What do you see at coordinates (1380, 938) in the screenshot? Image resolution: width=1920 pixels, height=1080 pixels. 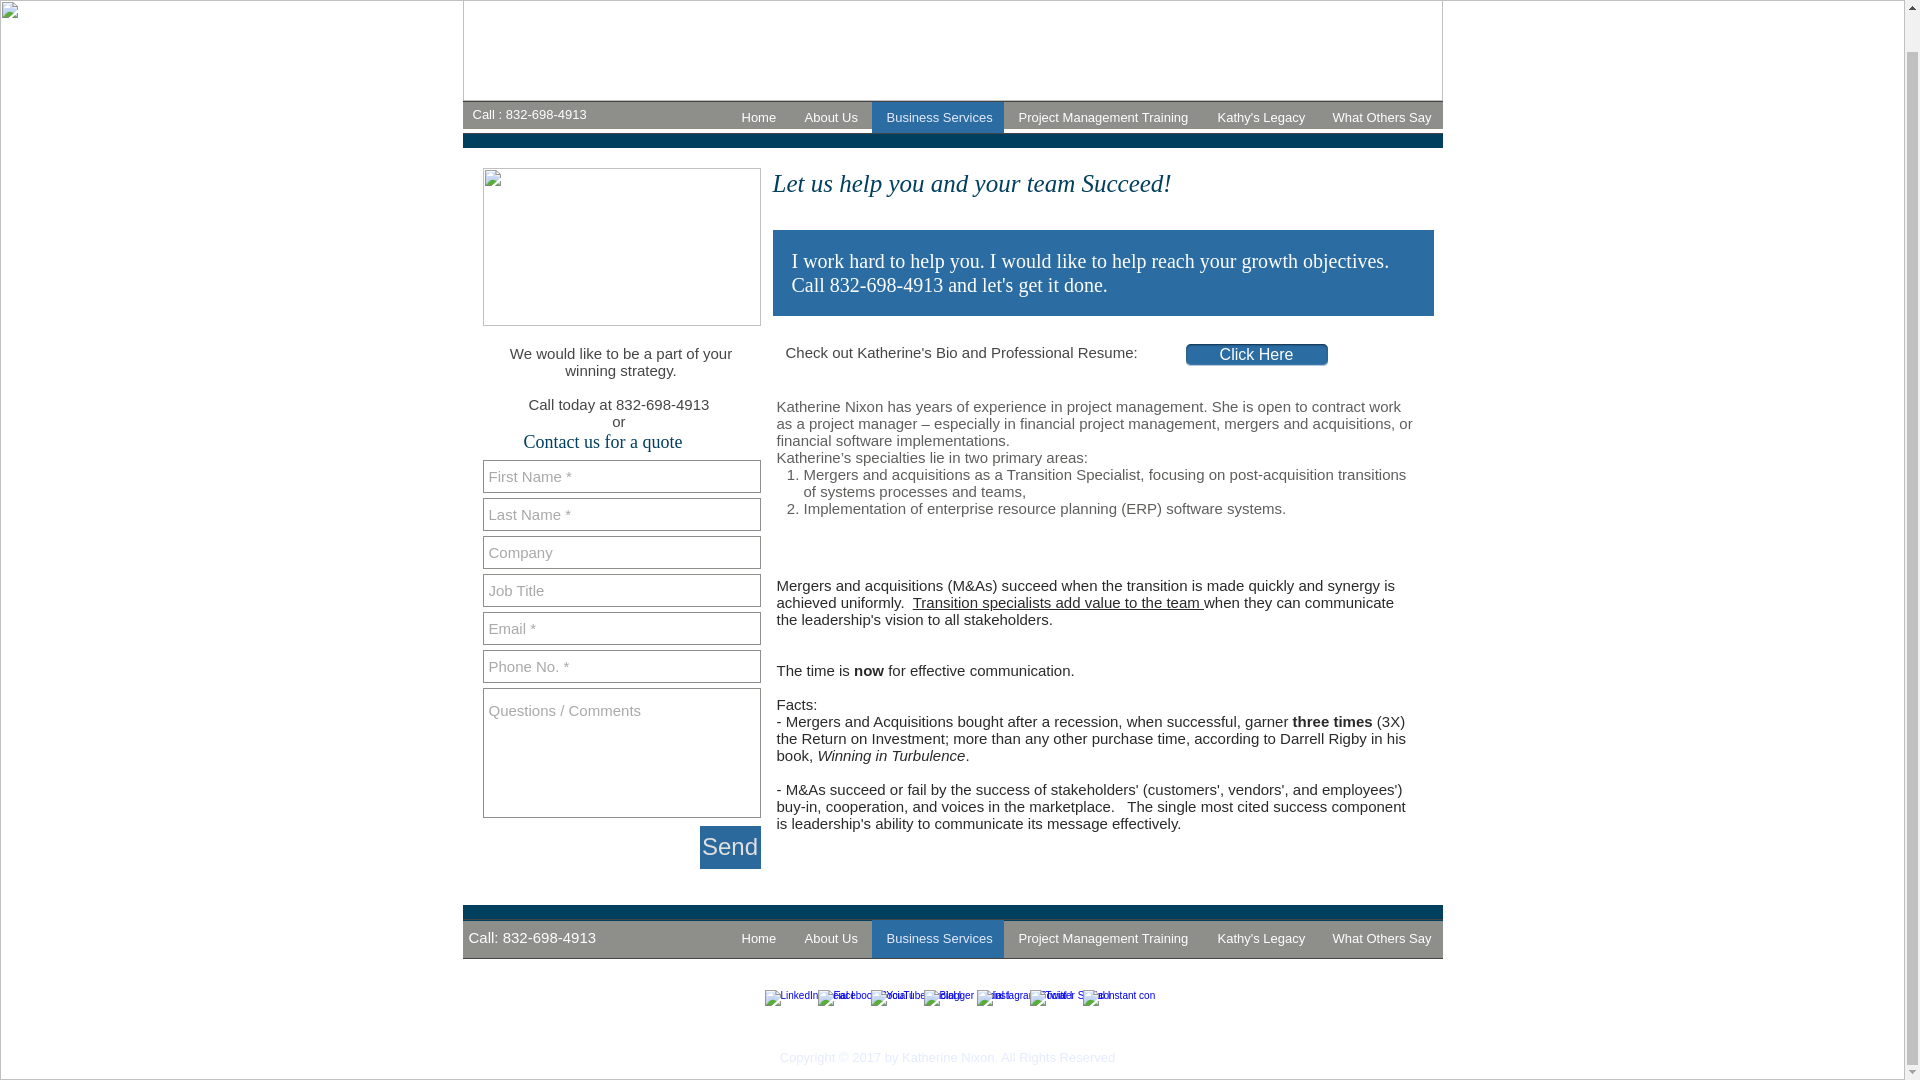 I see `What Others Say` at bounding box center [1380, 938].